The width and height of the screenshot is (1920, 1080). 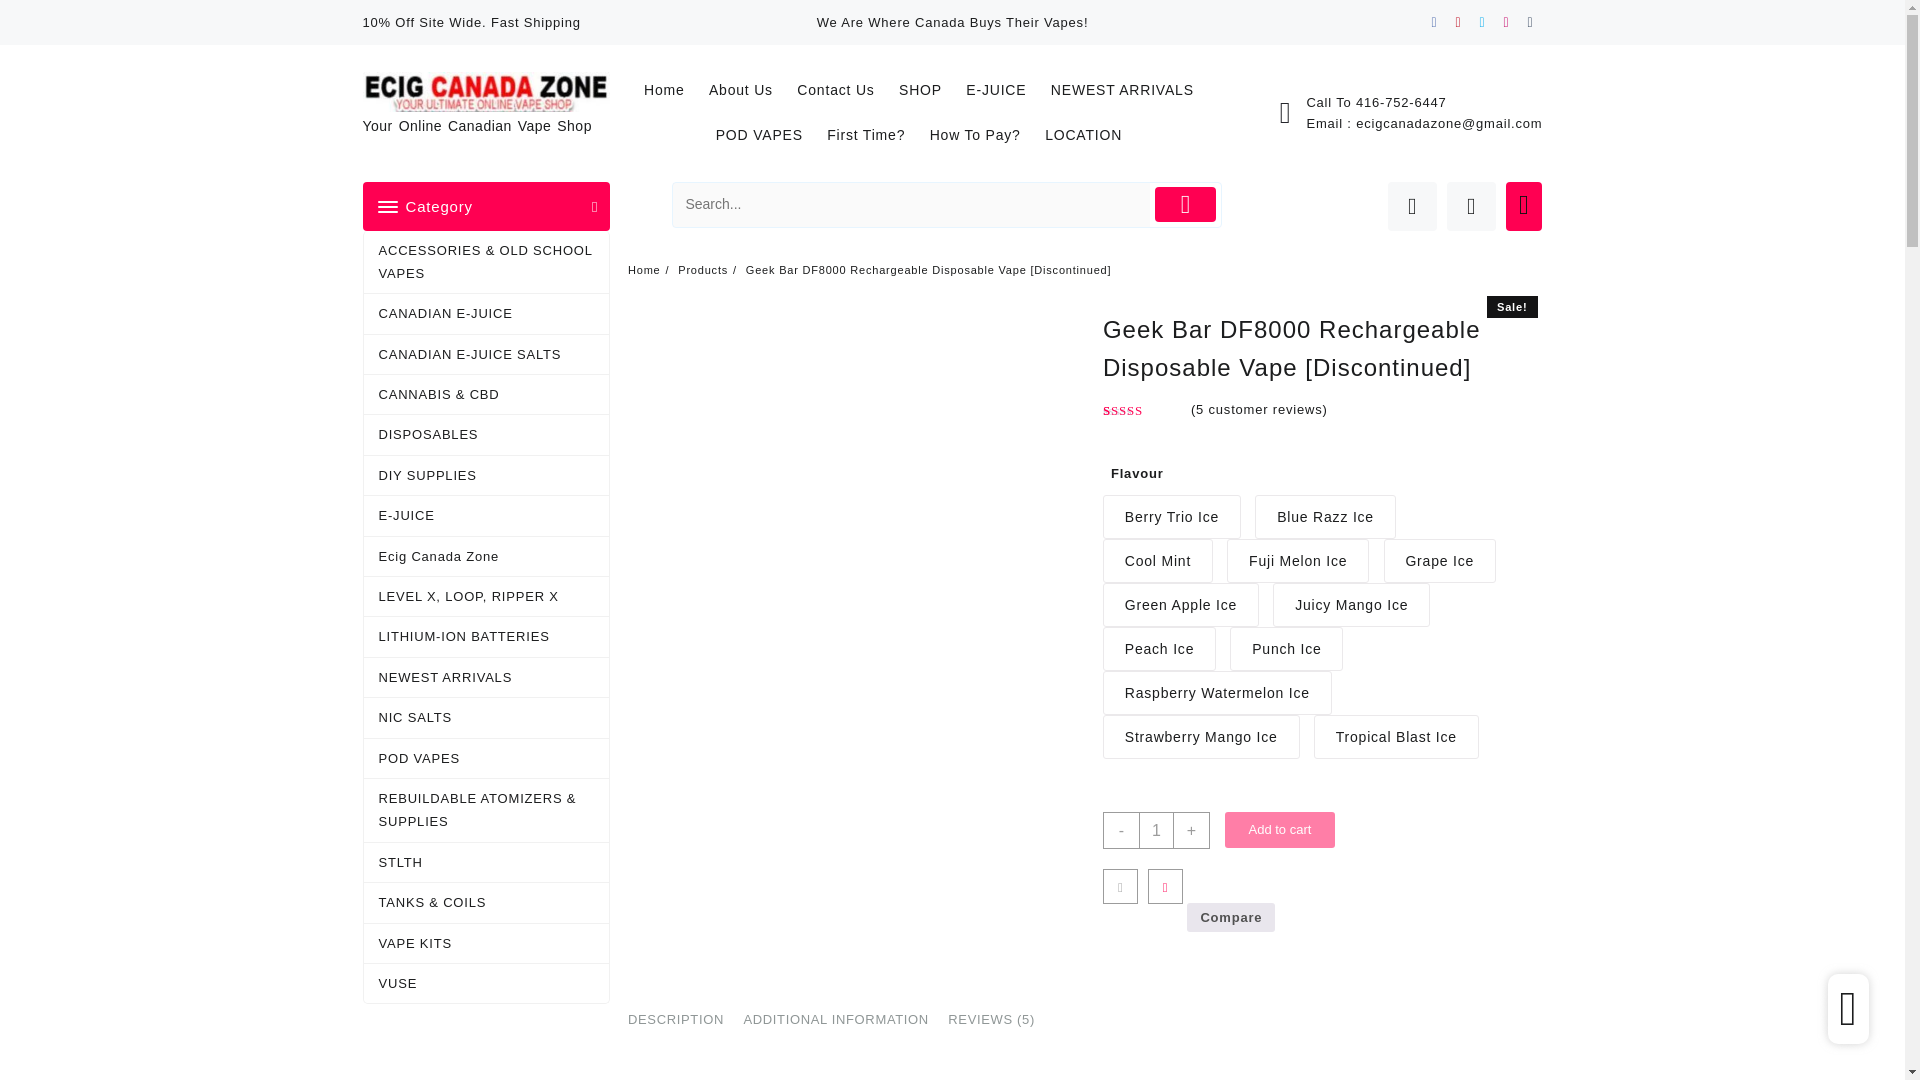 What do you see at coordinates (984, 135) in the screenshot?
I see `How To Pay?` at bounding box center [984, 135].